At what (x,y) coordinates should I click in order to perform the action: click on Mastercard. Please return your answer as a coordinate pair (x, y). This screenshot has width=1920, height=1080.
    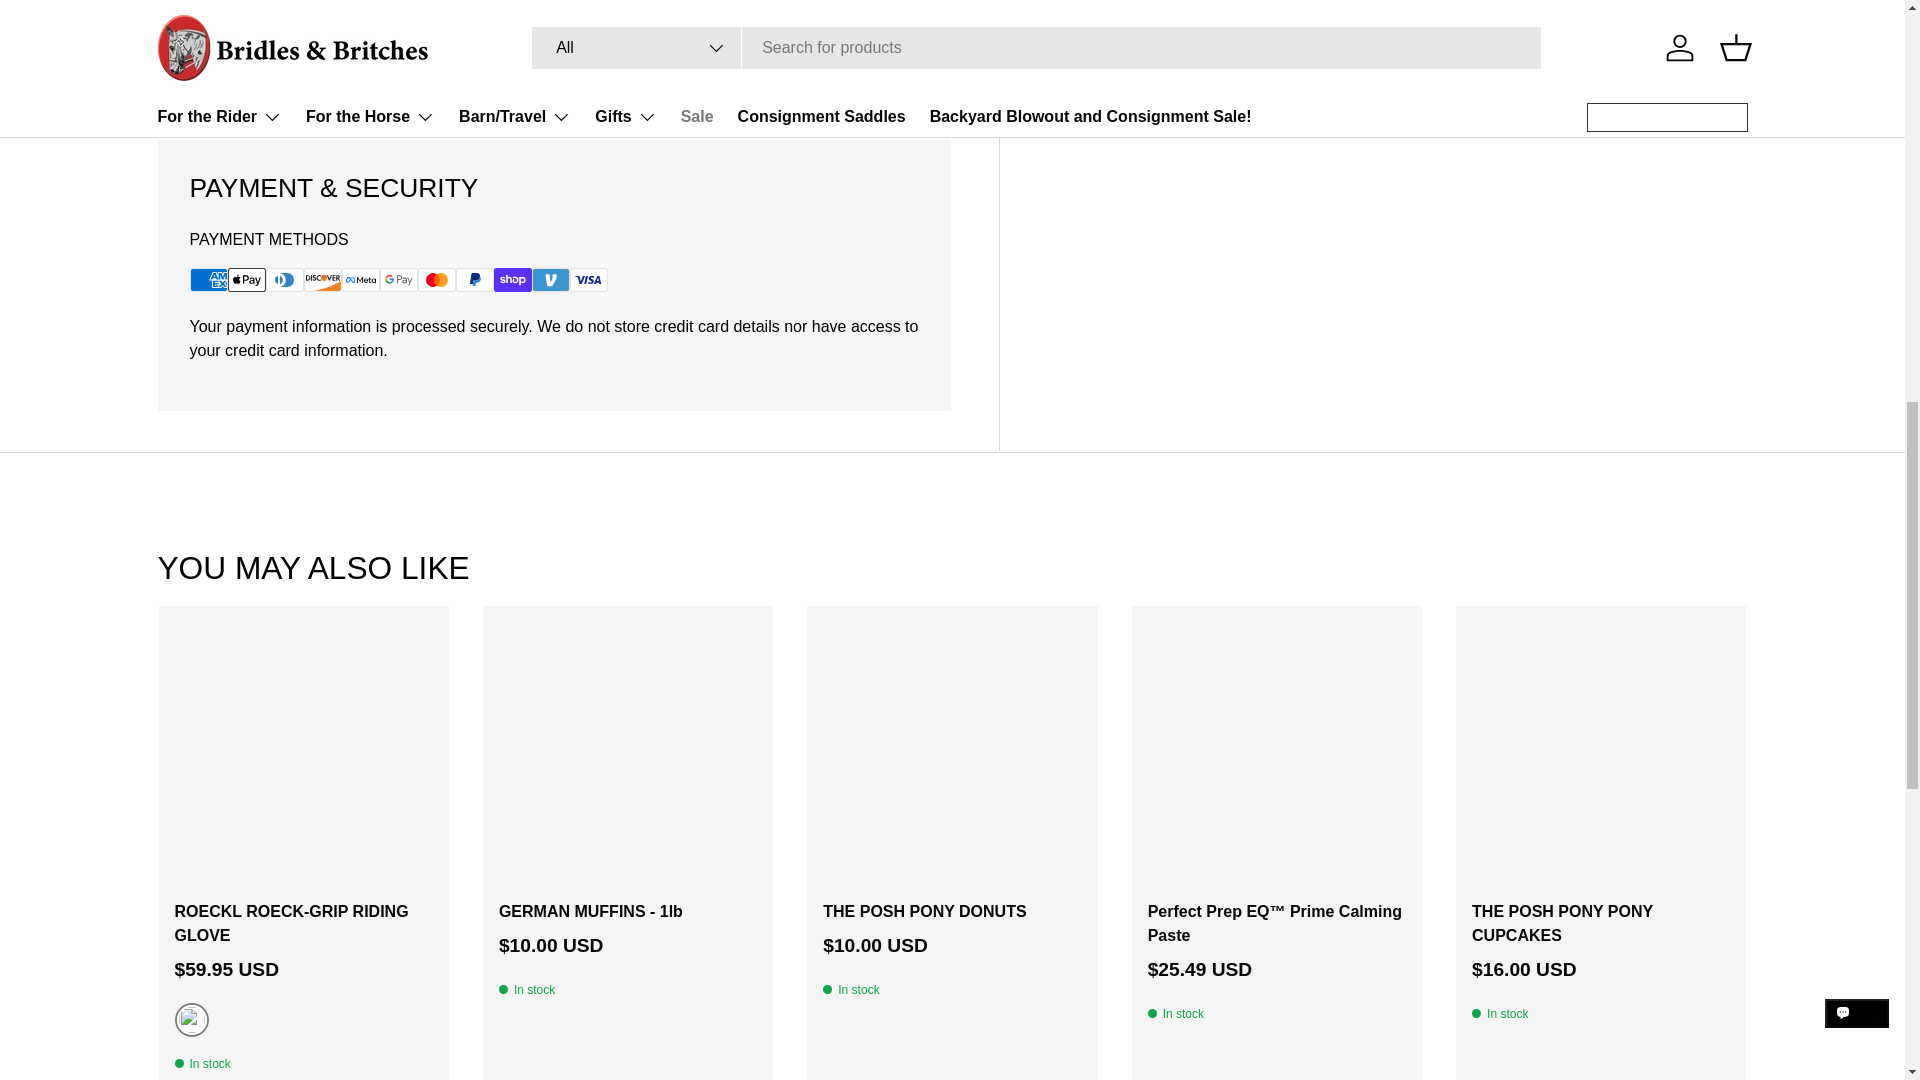
    Looking at the image, I should click on (437, 279).